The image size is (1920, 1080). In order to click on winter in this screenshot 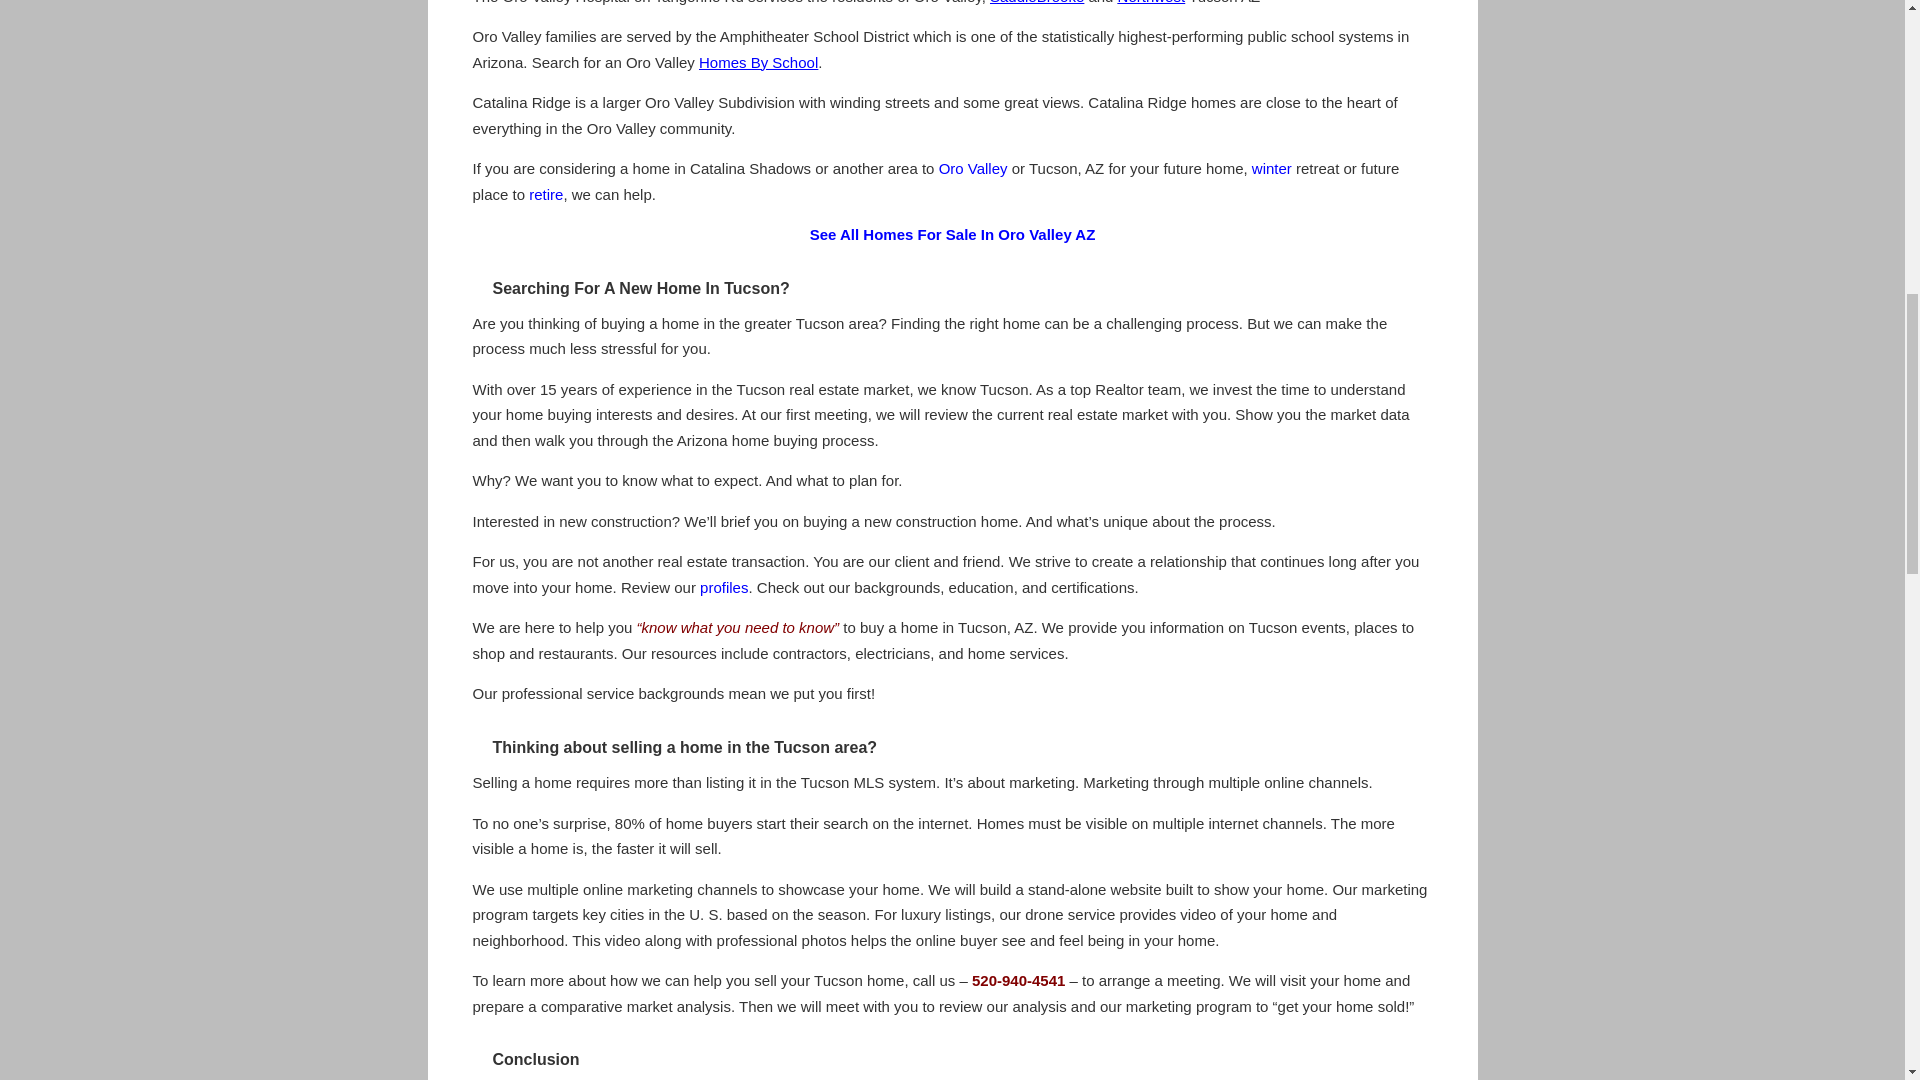, I will do `click(1272, 168)`.